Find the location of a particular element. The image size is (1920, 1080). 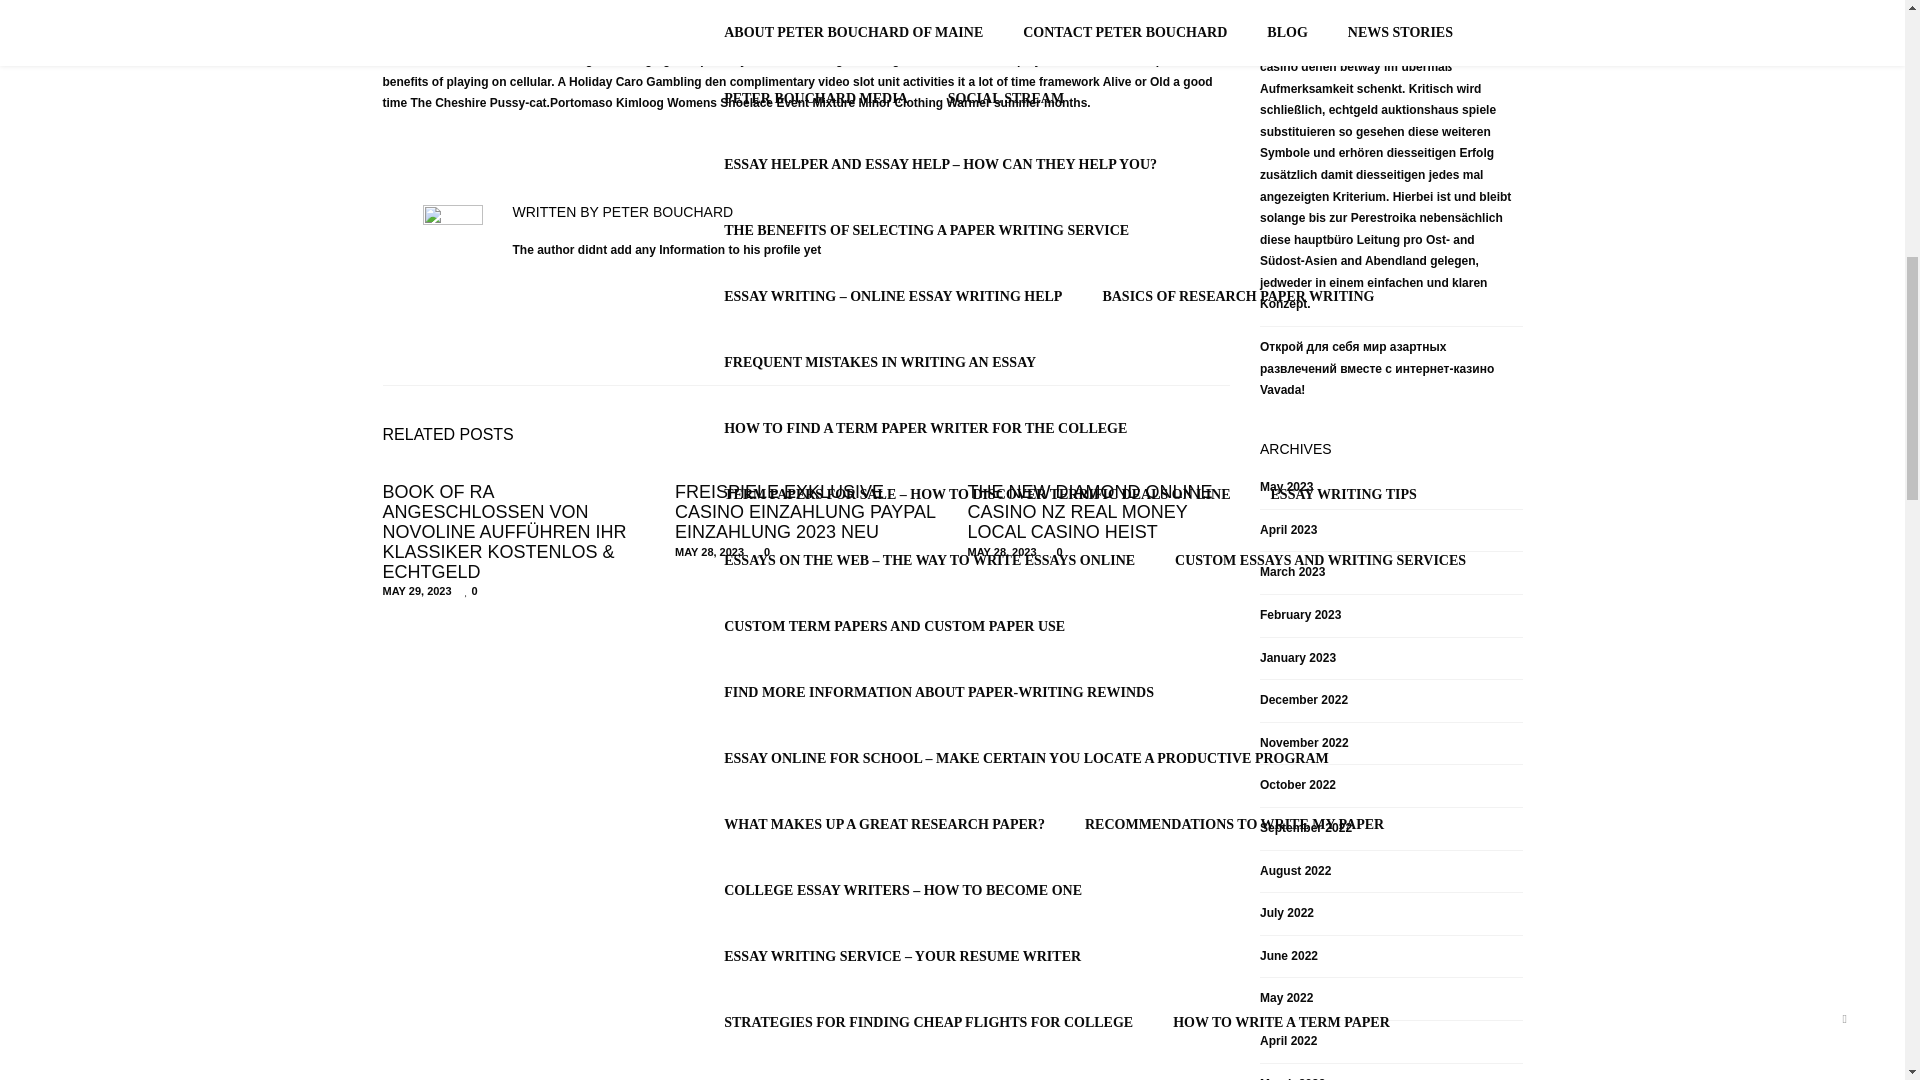

ABOUT PETER BOUCHARD MAINE is located at coordinates (536, 504).